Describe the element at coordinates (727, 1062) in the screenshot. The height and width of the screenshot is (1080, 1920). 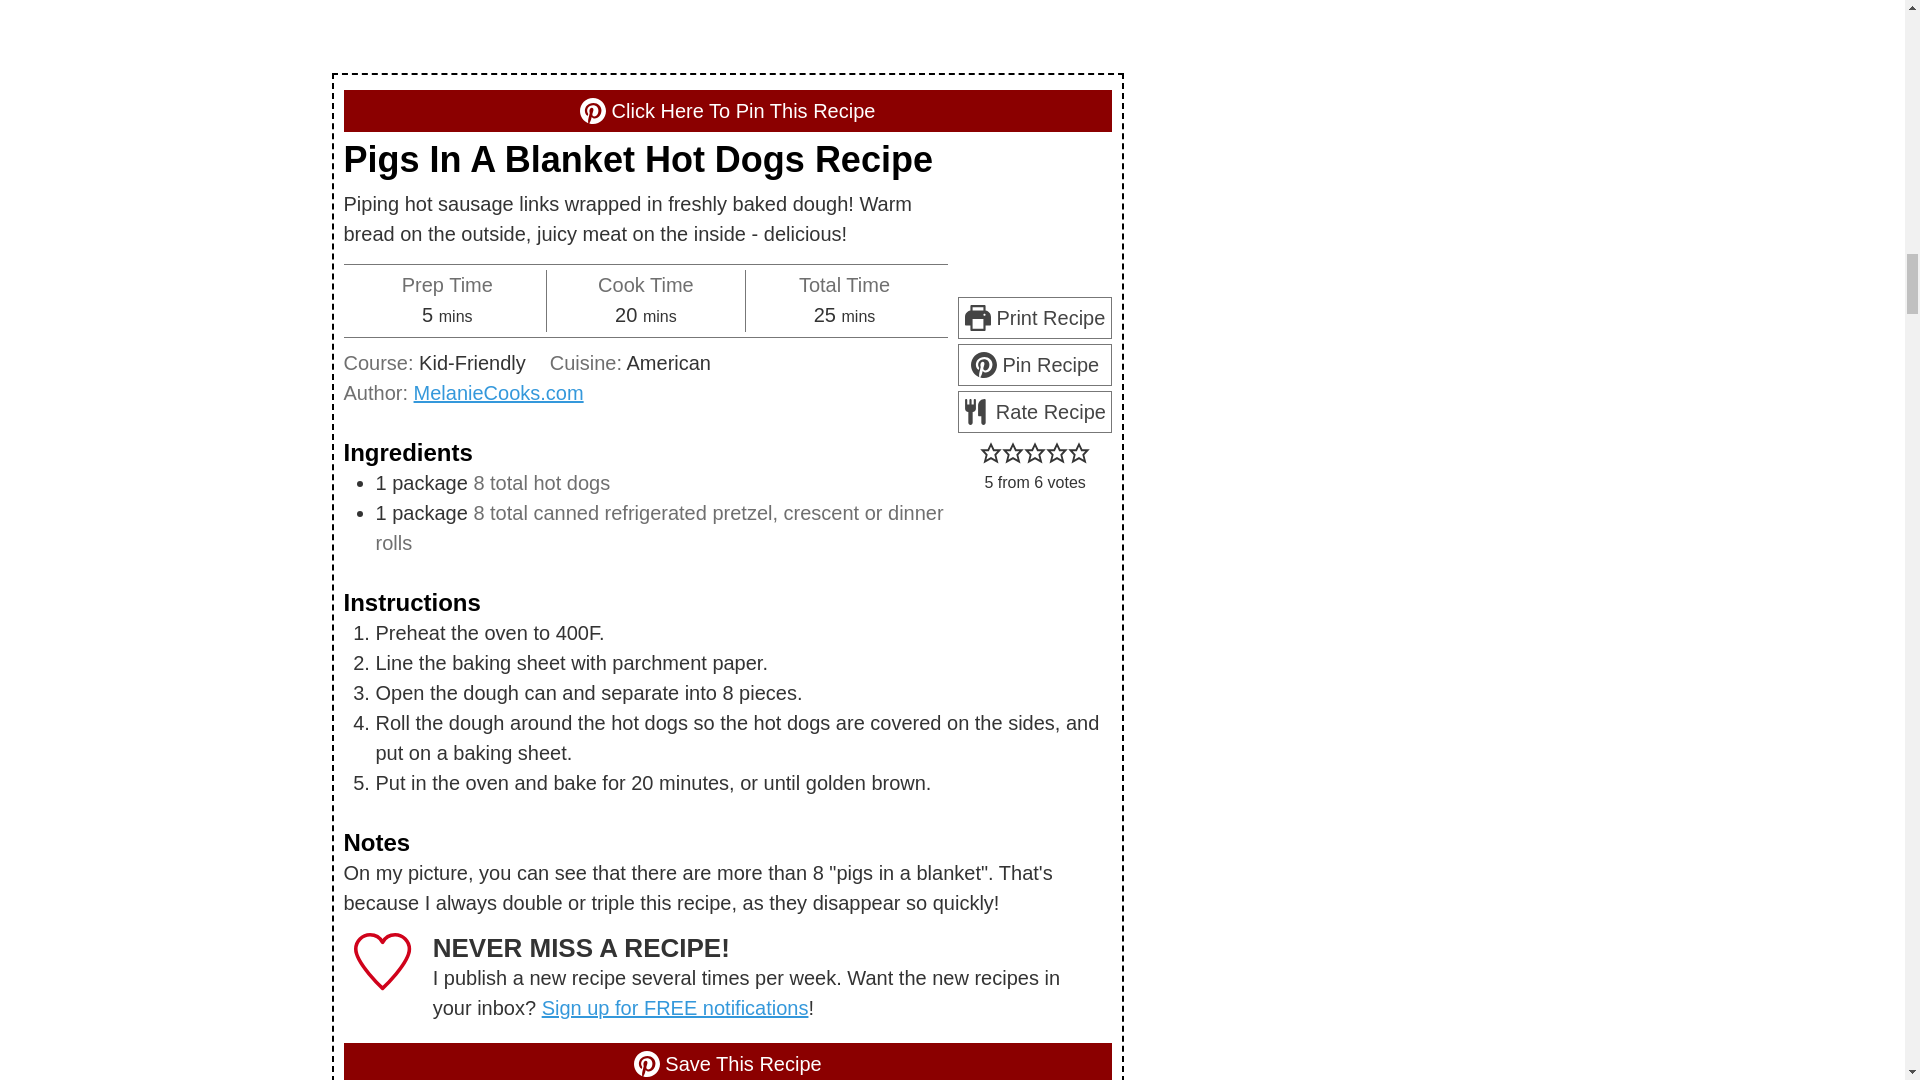
I see `Save This Recipe` at that location.